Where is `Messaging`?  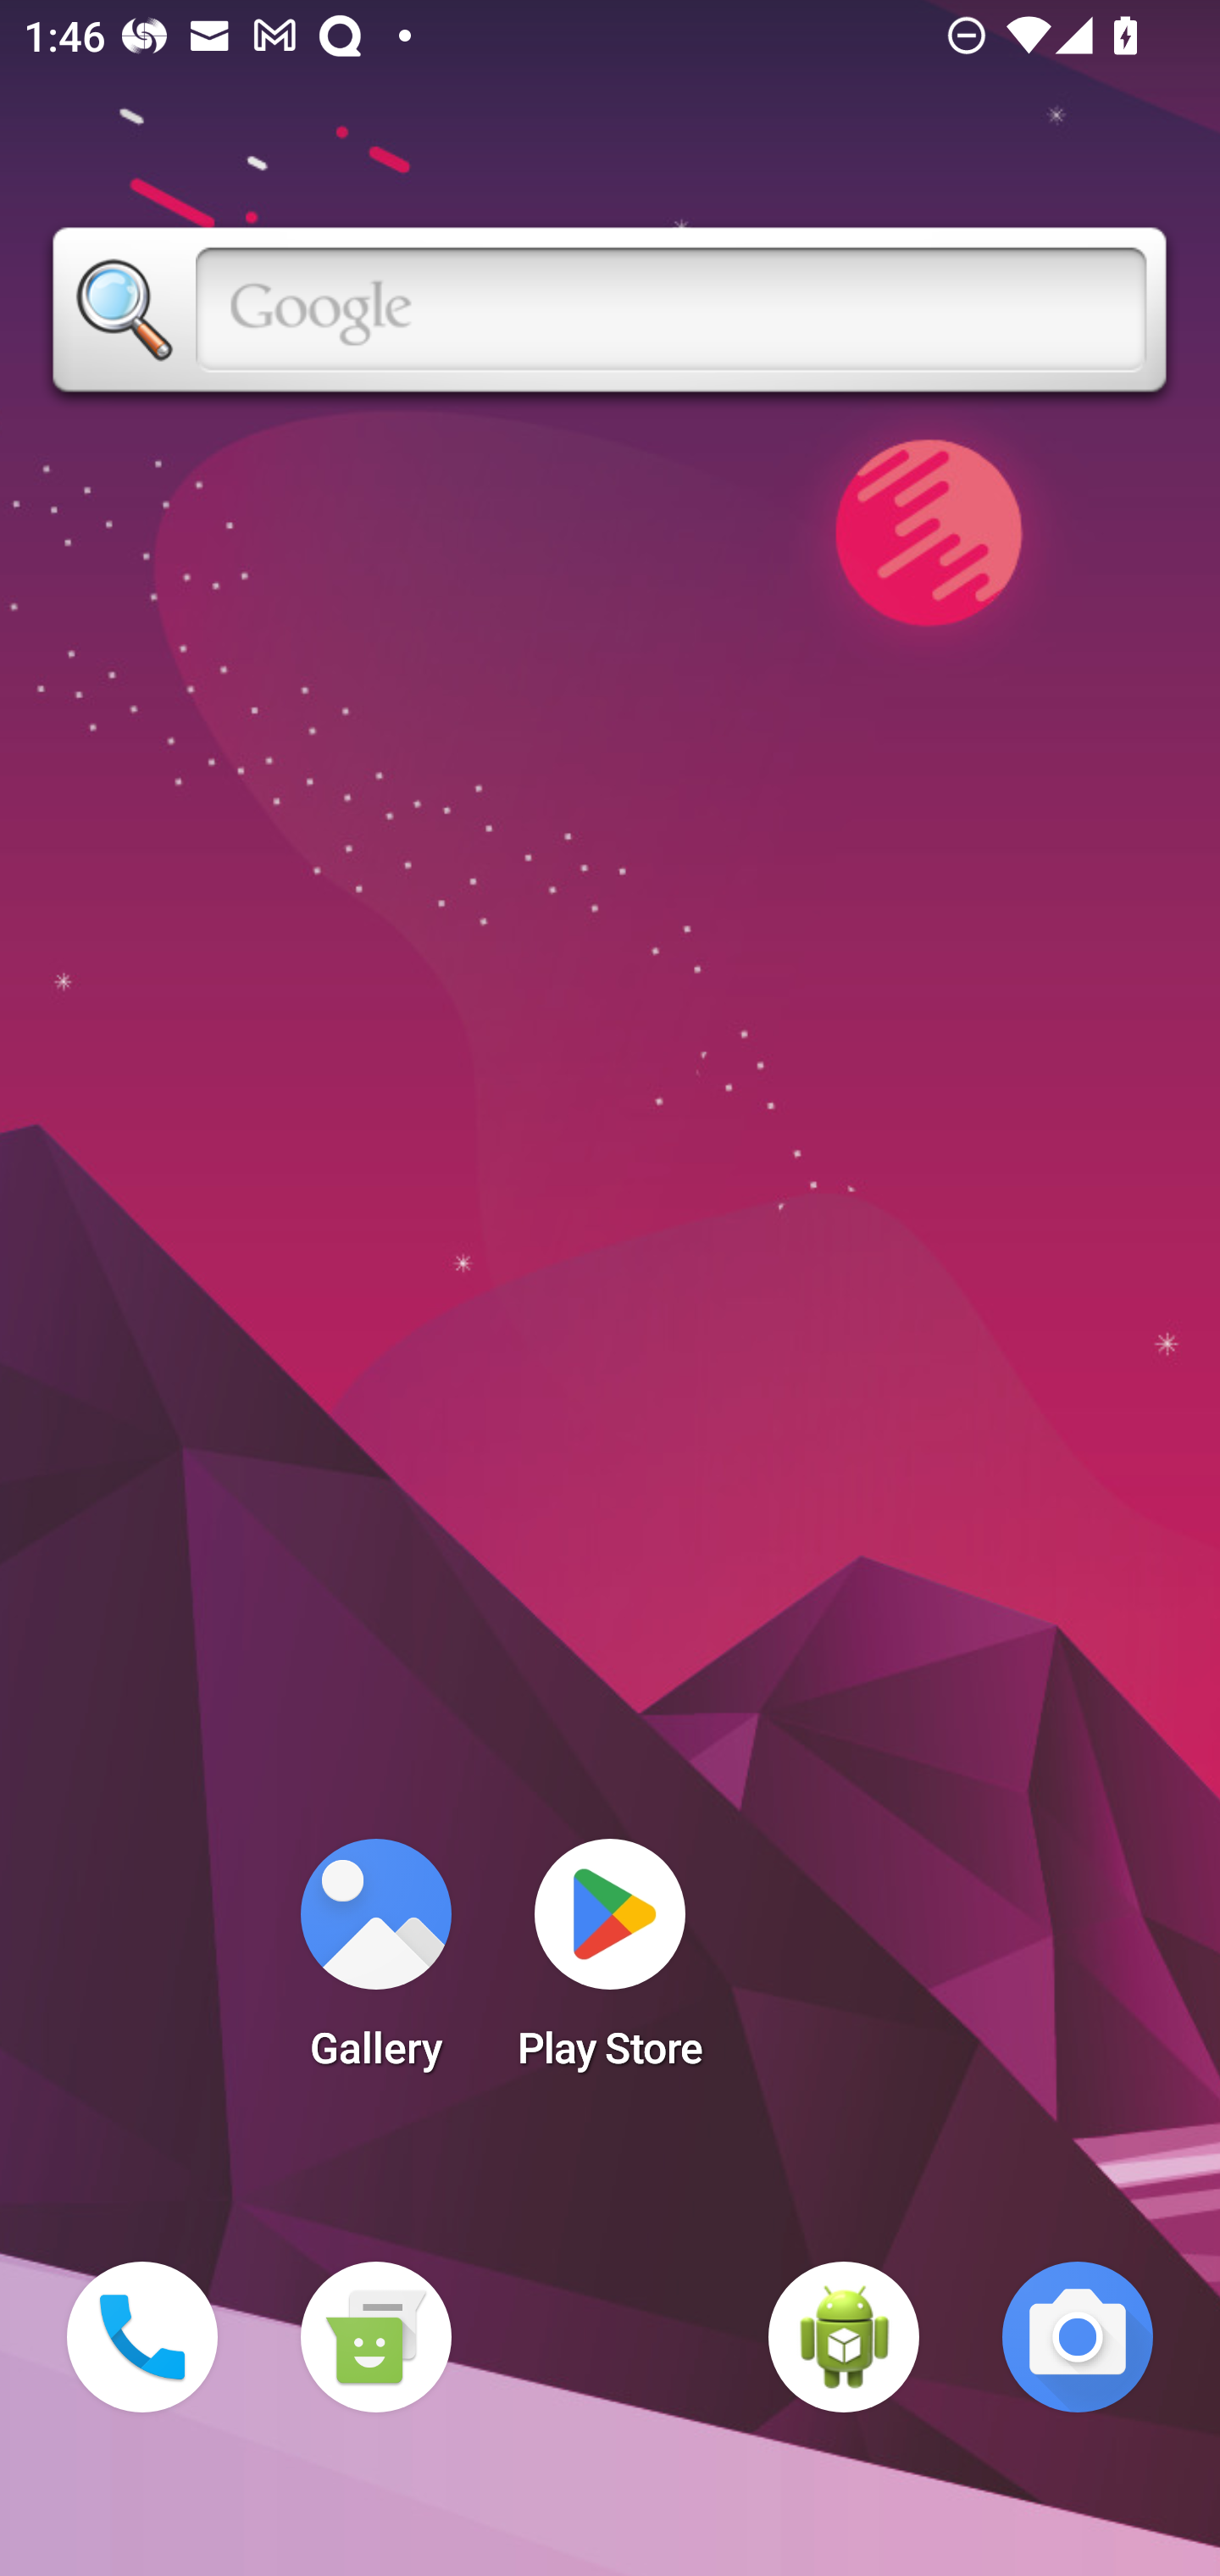 Messaging is located at coordinates (375, 2337).